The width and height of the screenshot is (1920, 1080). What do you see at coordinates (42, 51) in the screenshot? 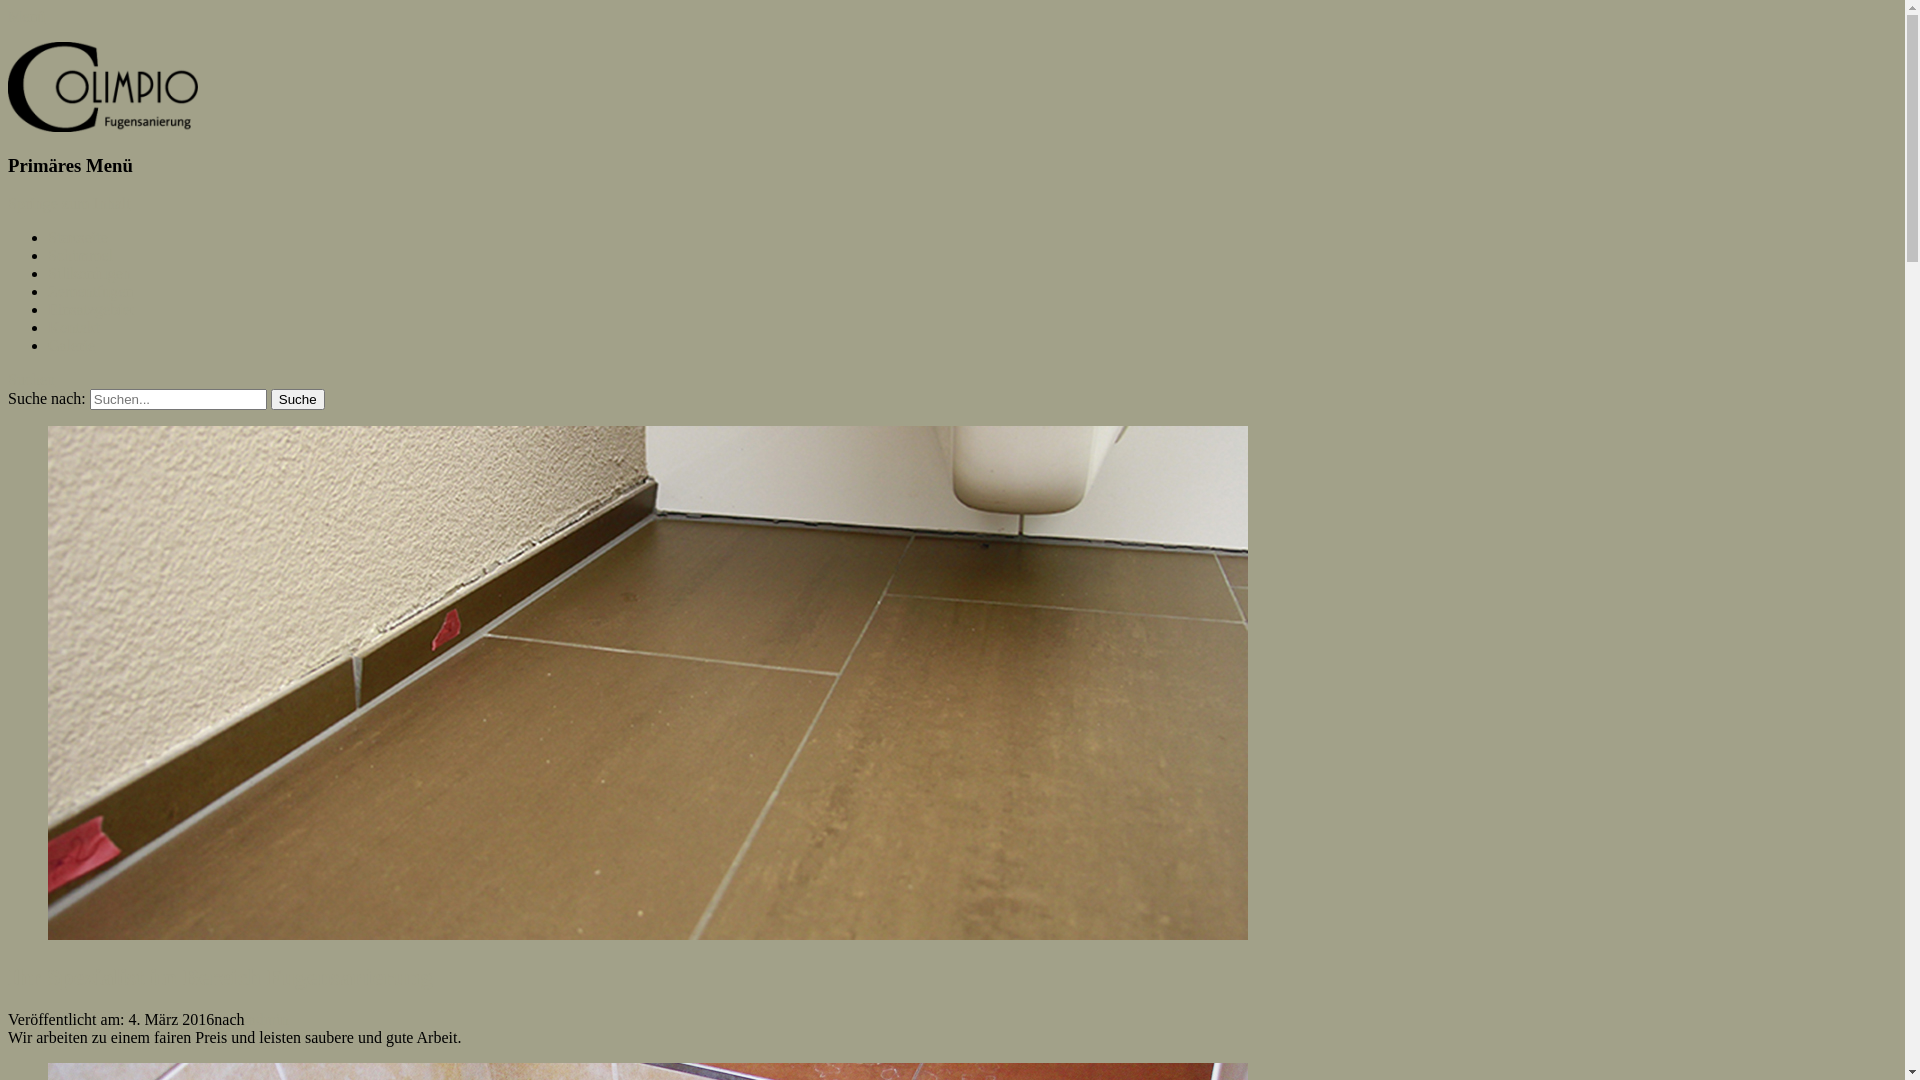
I see `C Olimpio` at bounding box center [42, 51].